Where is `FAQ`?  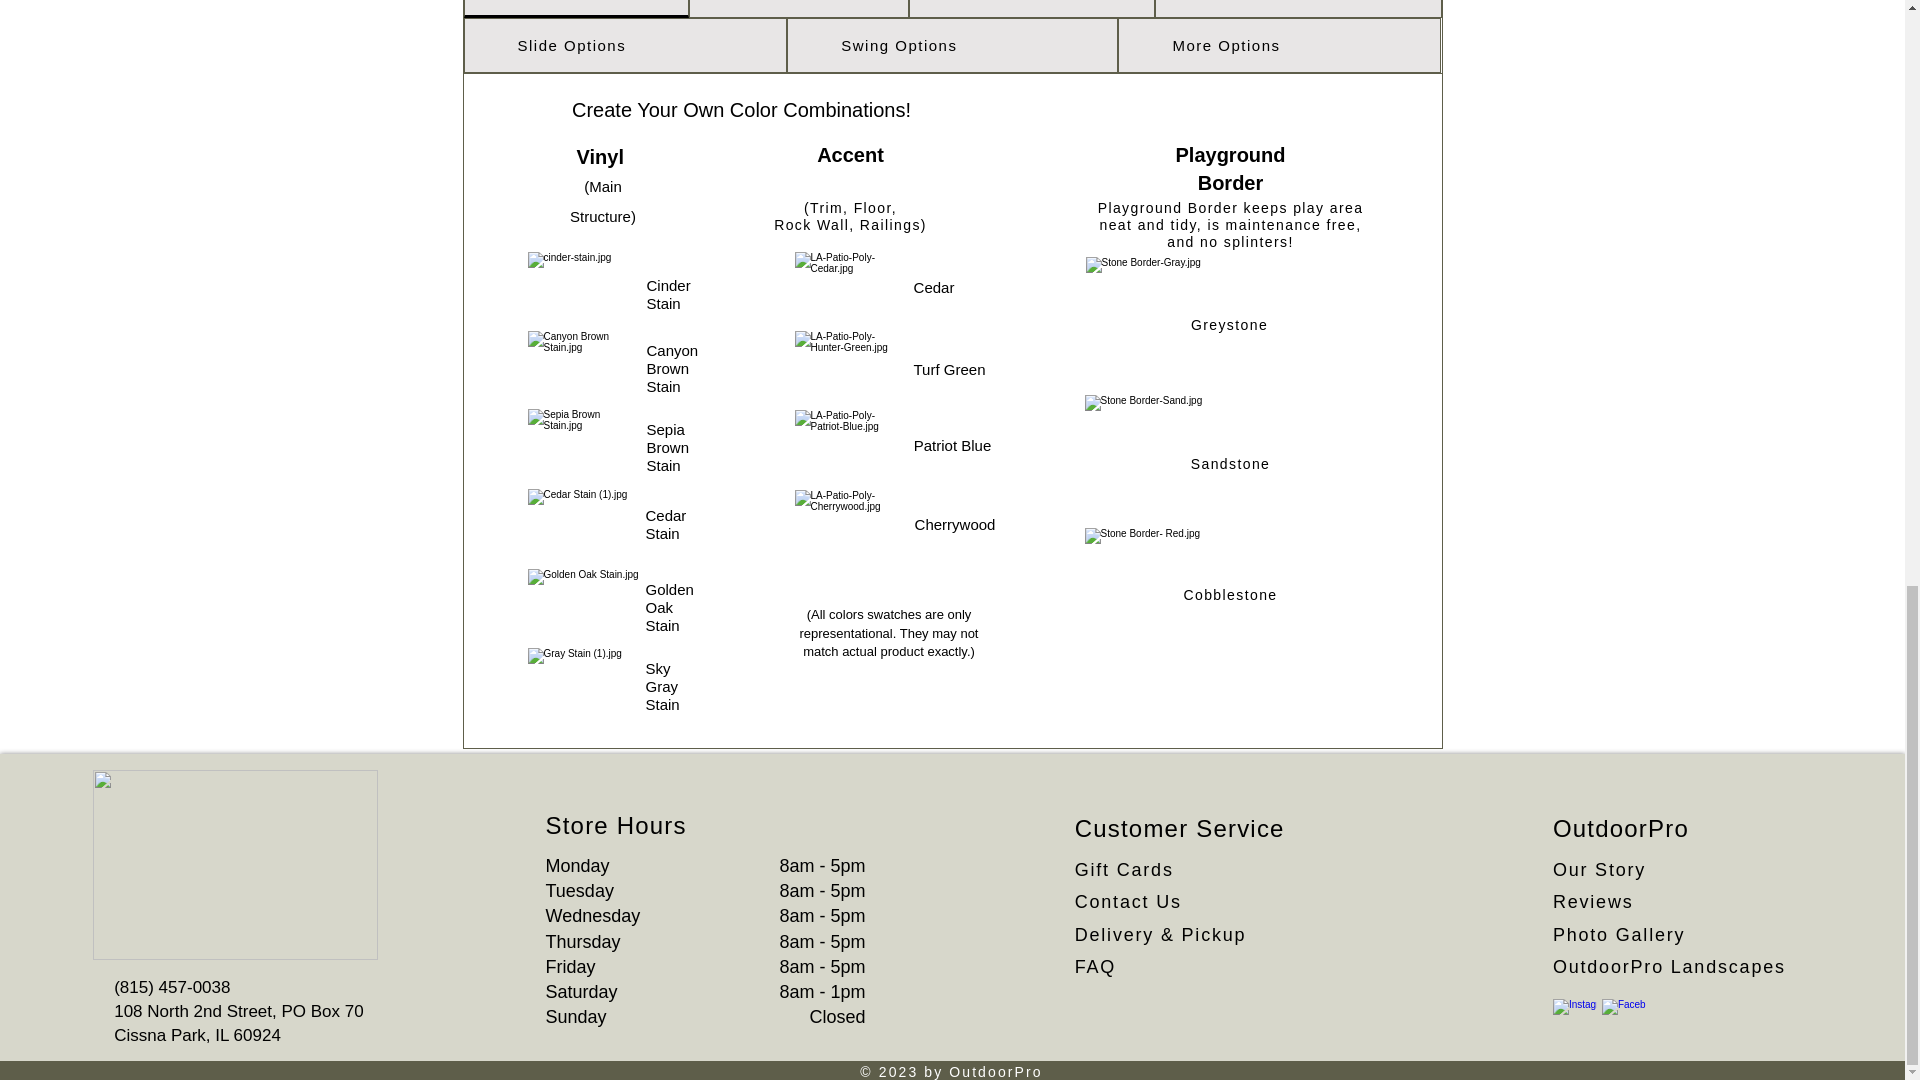
FAQ is located at coordinates (1095, 966).